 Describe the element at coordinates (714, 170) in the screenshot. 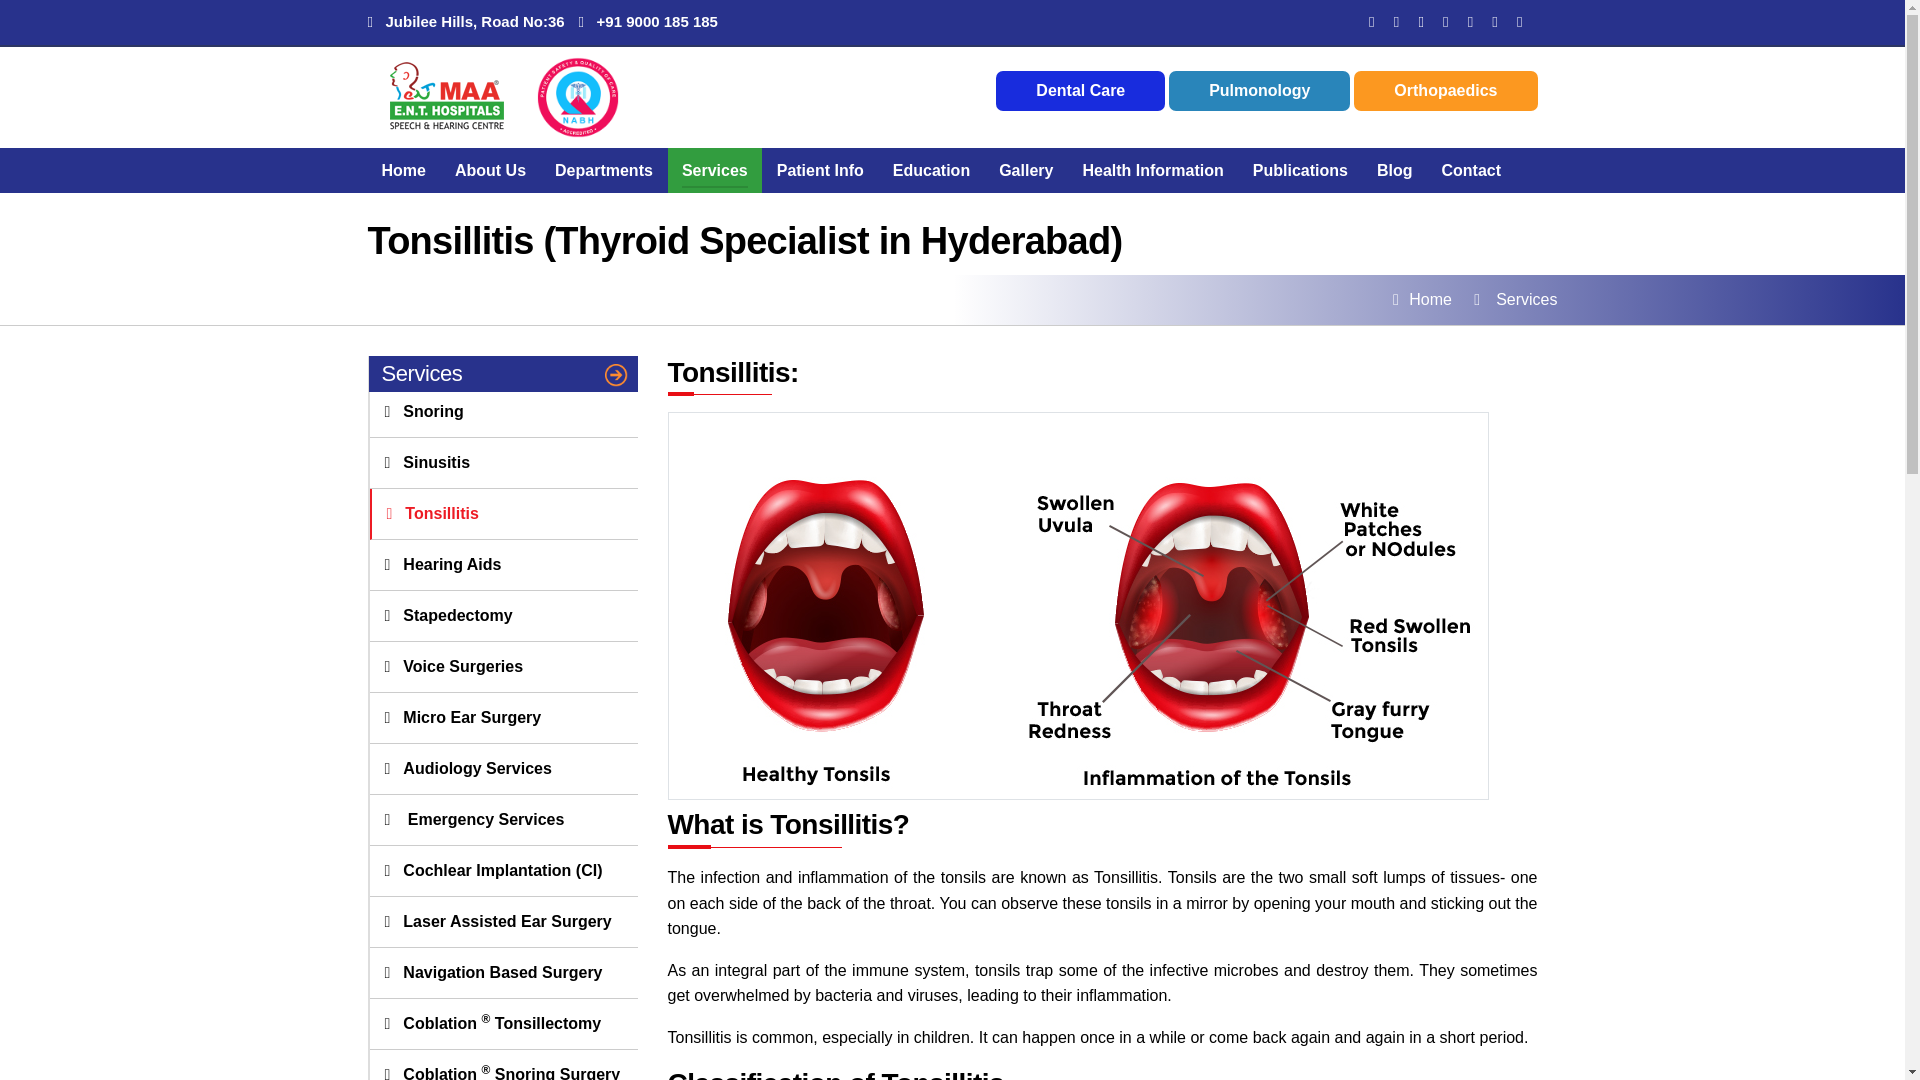

I see `Services` at that location.